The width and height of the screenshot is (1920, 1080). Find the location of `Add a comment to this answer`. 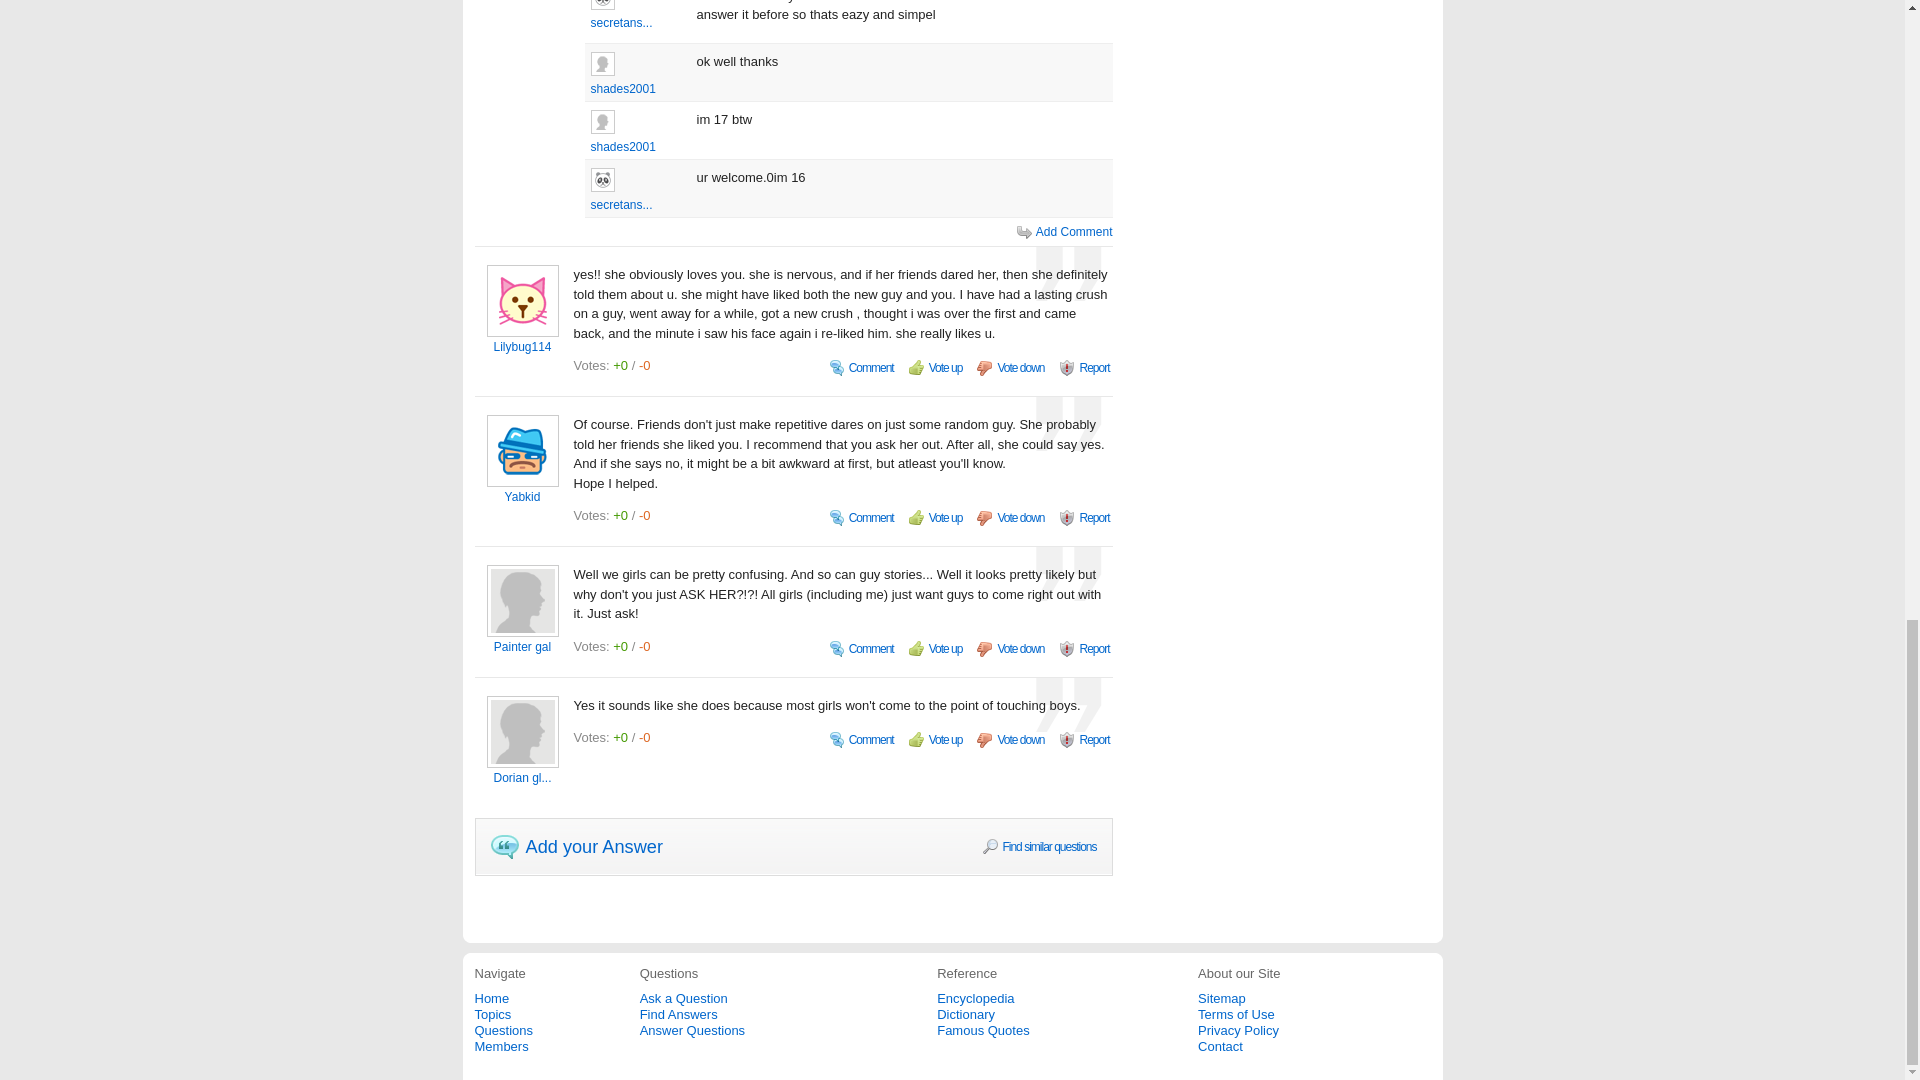

Add a comment to this answer is located at coordinates (862, 368).